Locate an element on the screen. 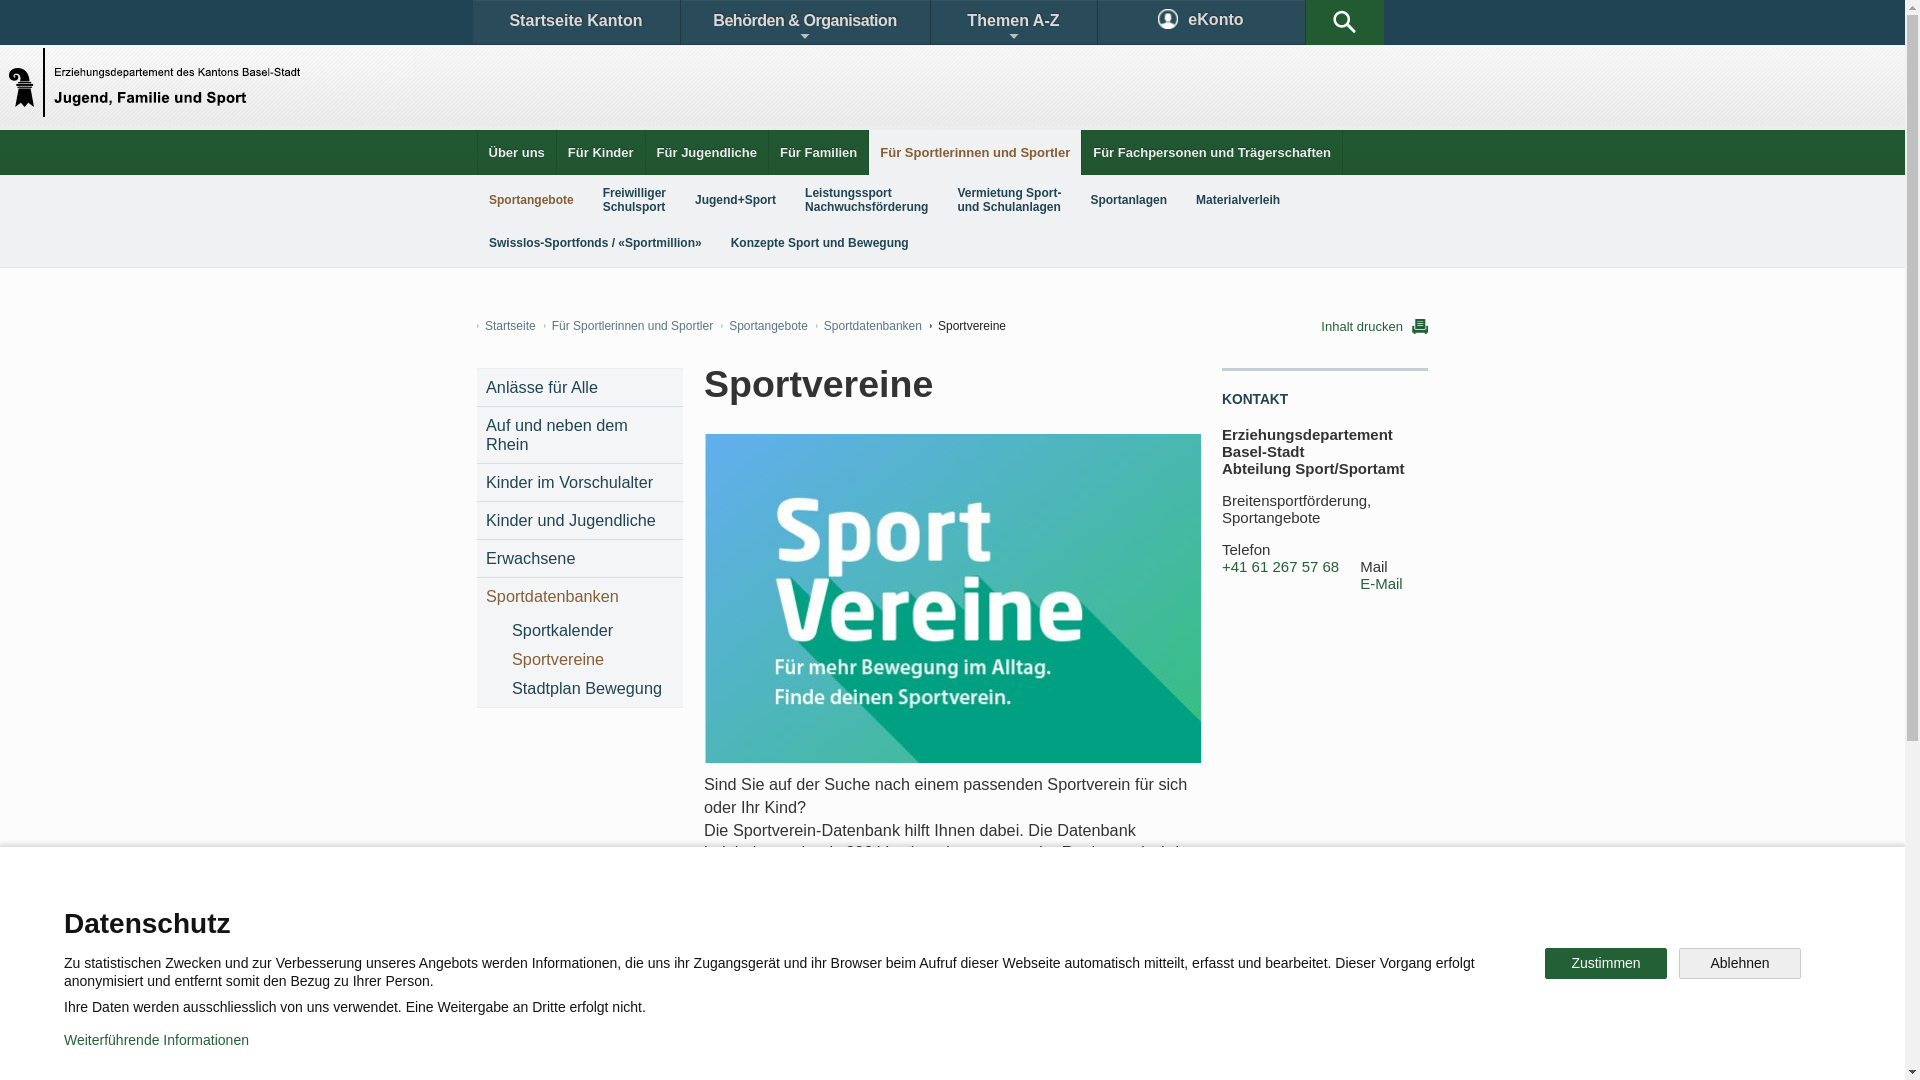 This screenshot has height=1080, width=1920. Vermietung Sport-
und Schulanlagen is located at coordinates (1009, 200).